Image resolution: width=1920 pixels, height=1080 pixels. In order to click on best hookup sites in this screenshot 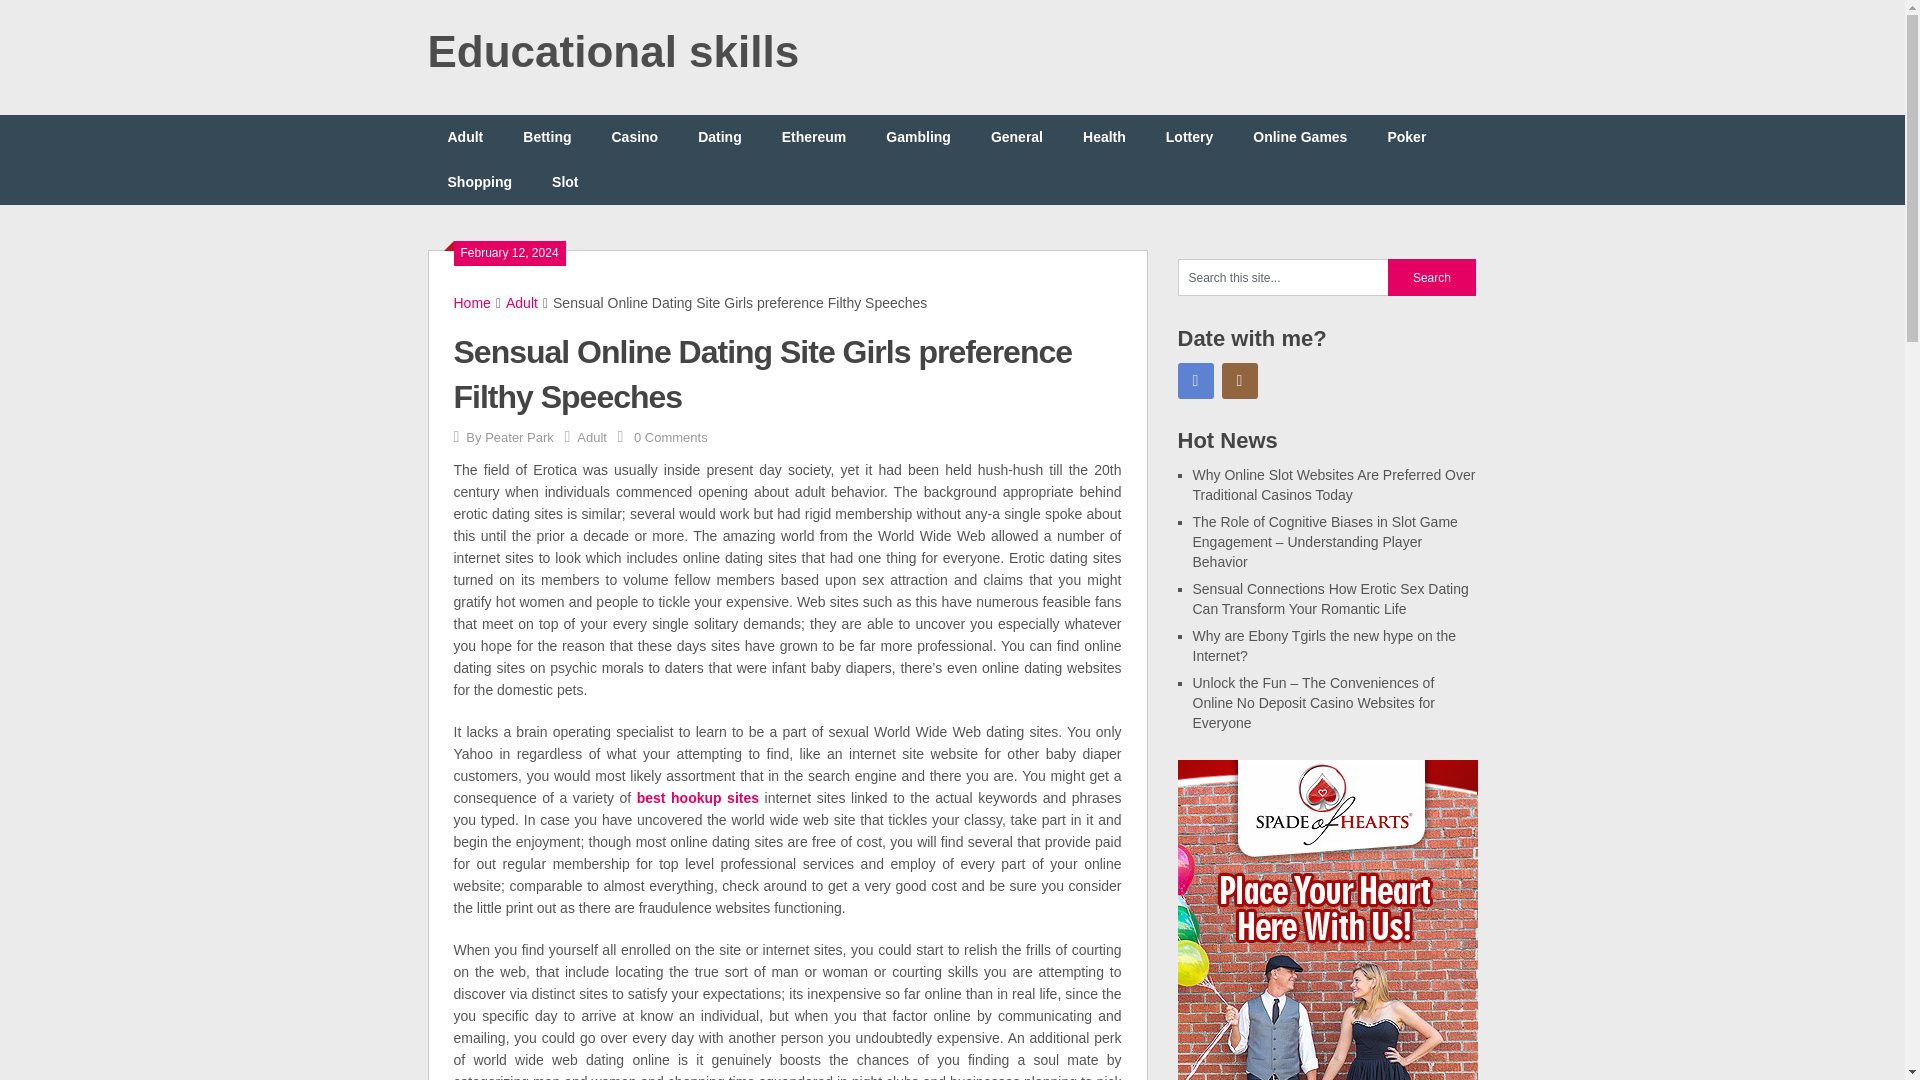, I will do `click(698, 797)`.